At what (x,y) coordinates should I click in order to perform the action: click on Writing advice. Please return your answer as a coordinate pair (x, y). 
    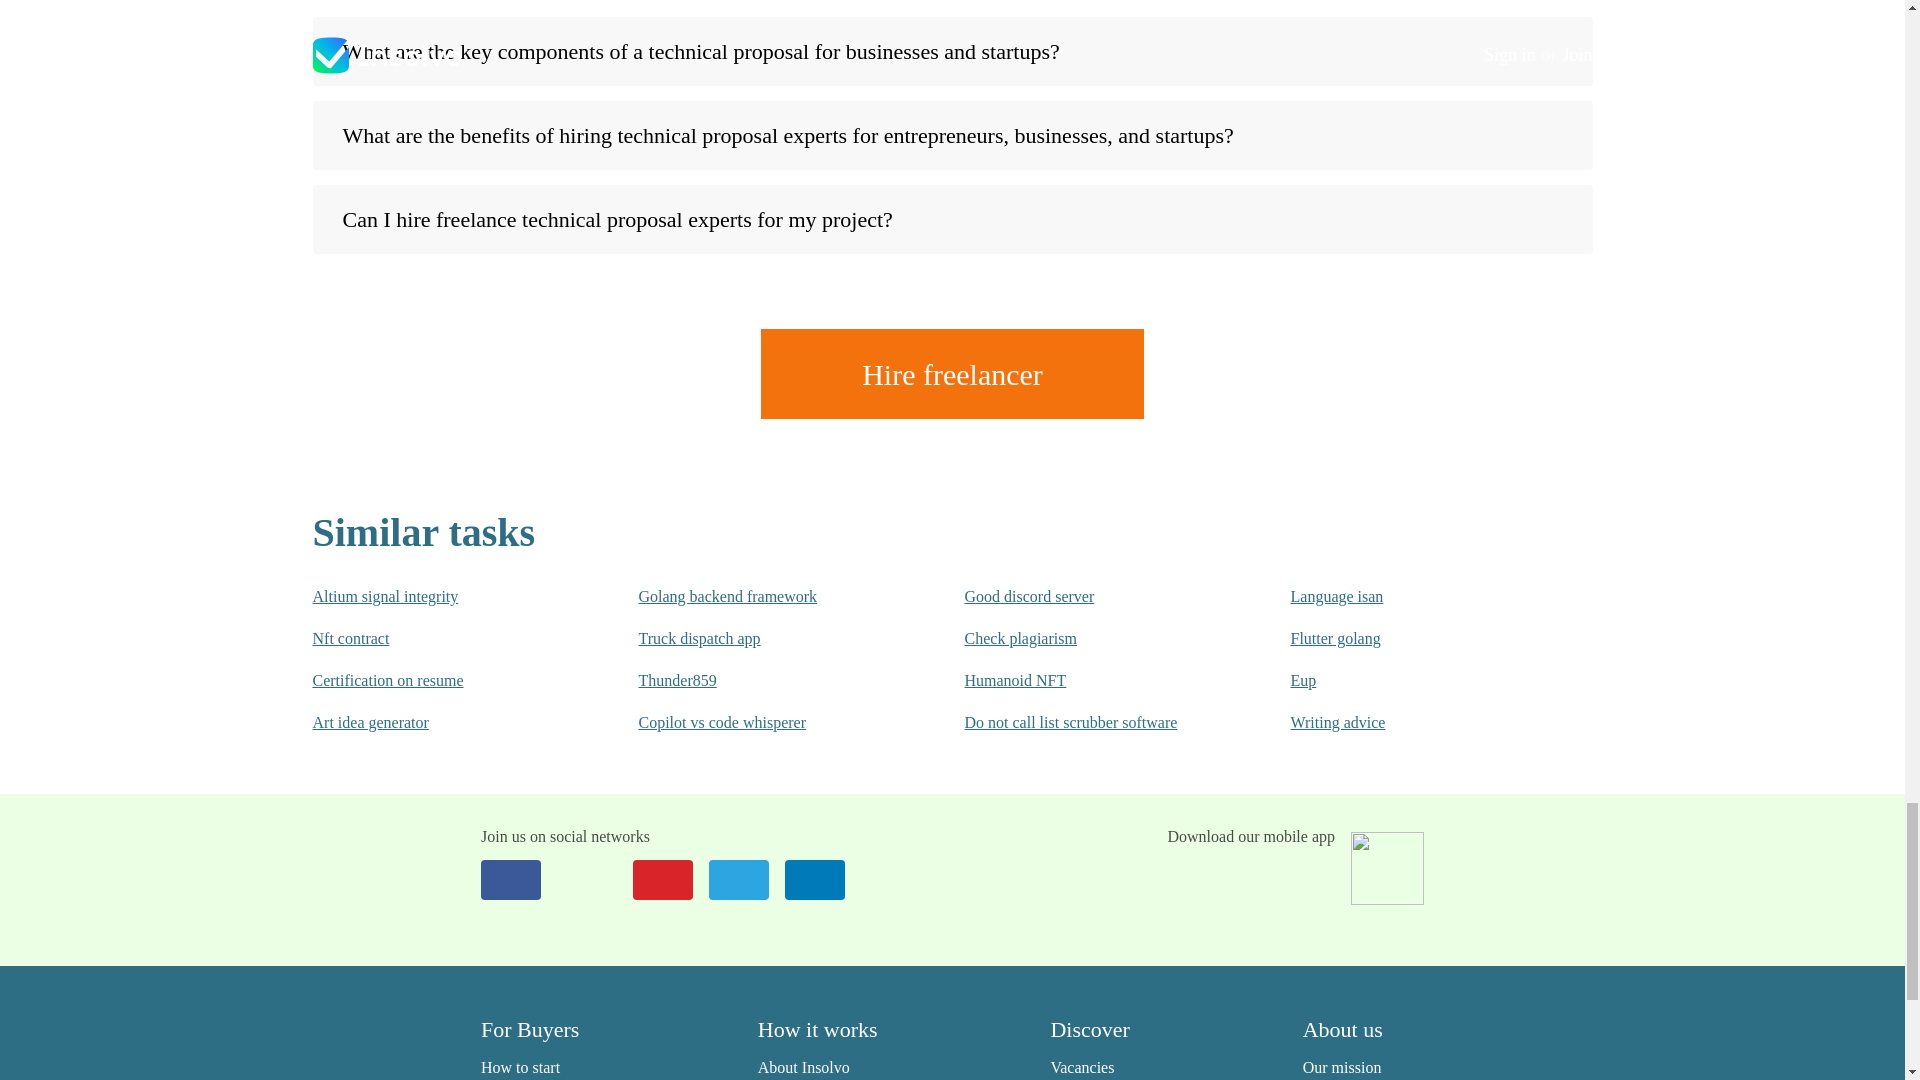
    Looking at the image, I should click on (1413, 722).